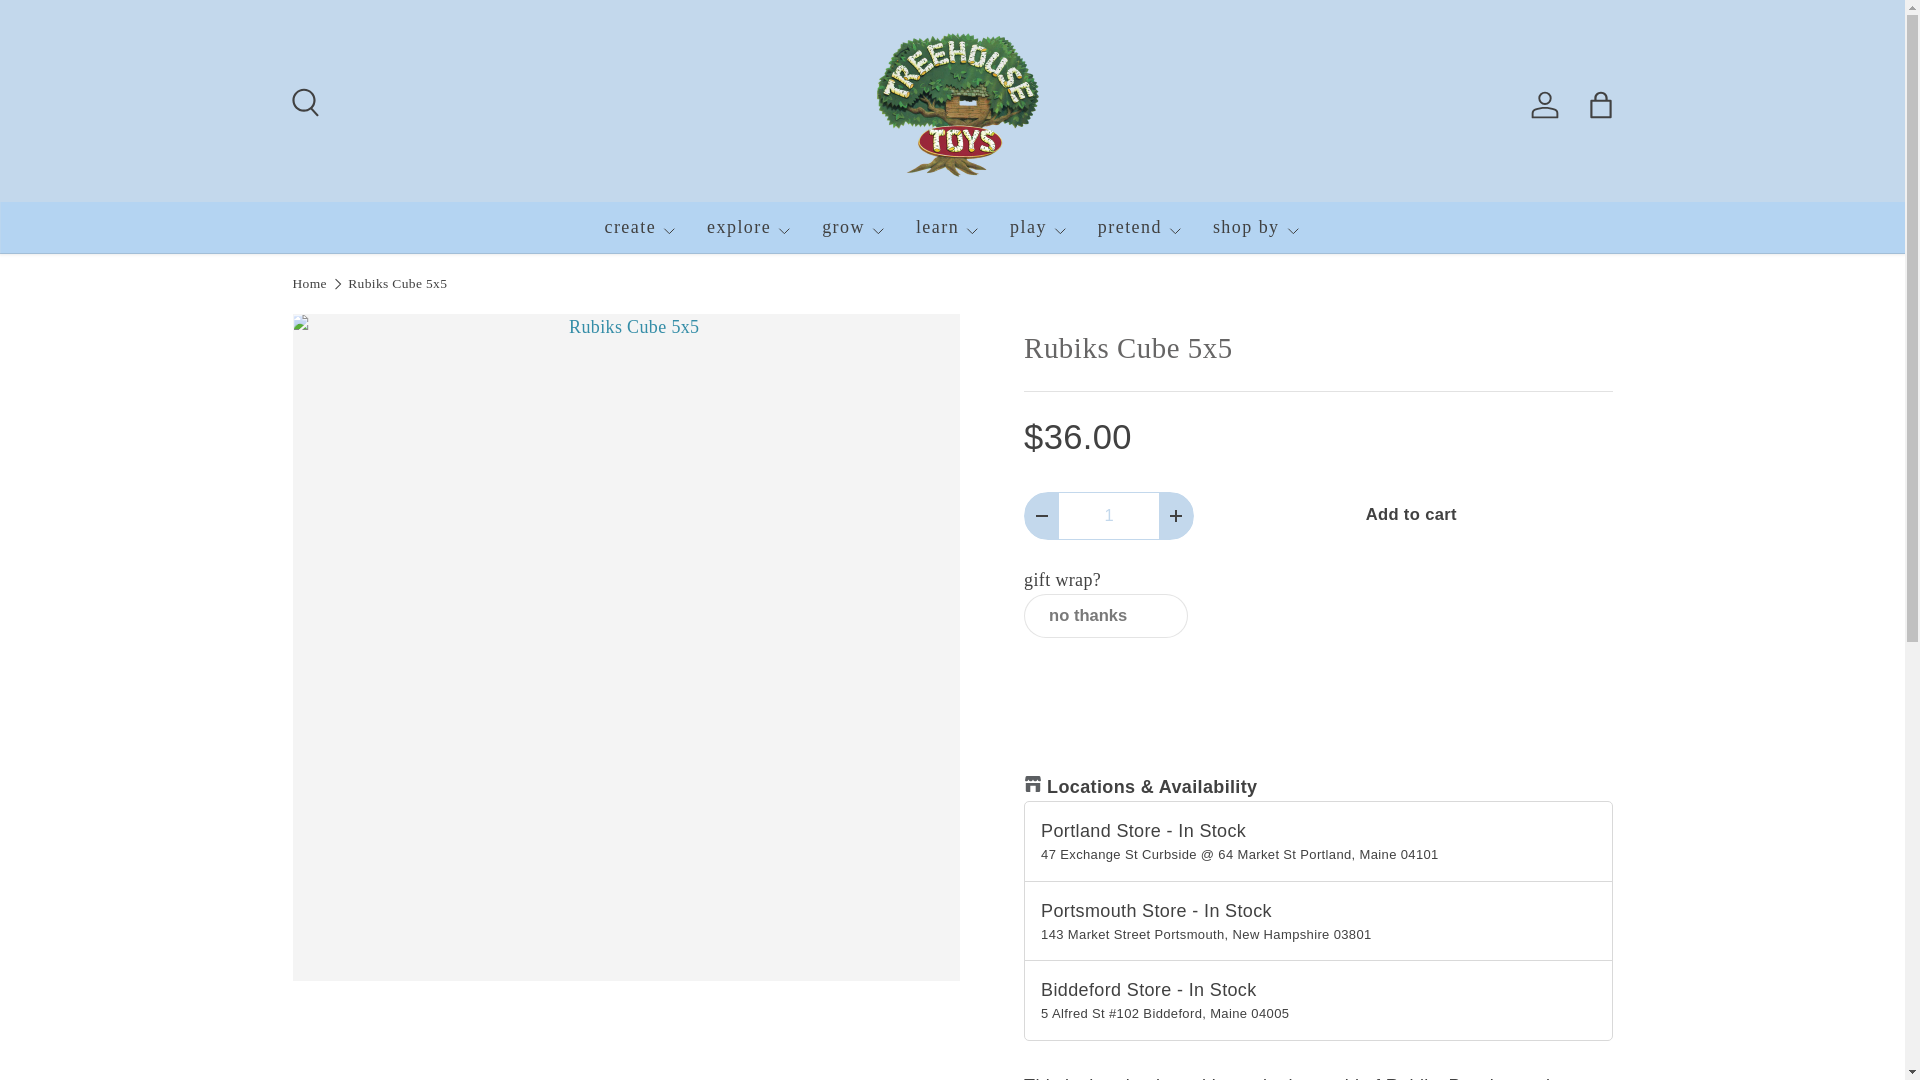 The image size is (1920, 1080). What do you see at coordinates (640, 227) in the screenshot?
I see `create` at bounding box center [640, 227].